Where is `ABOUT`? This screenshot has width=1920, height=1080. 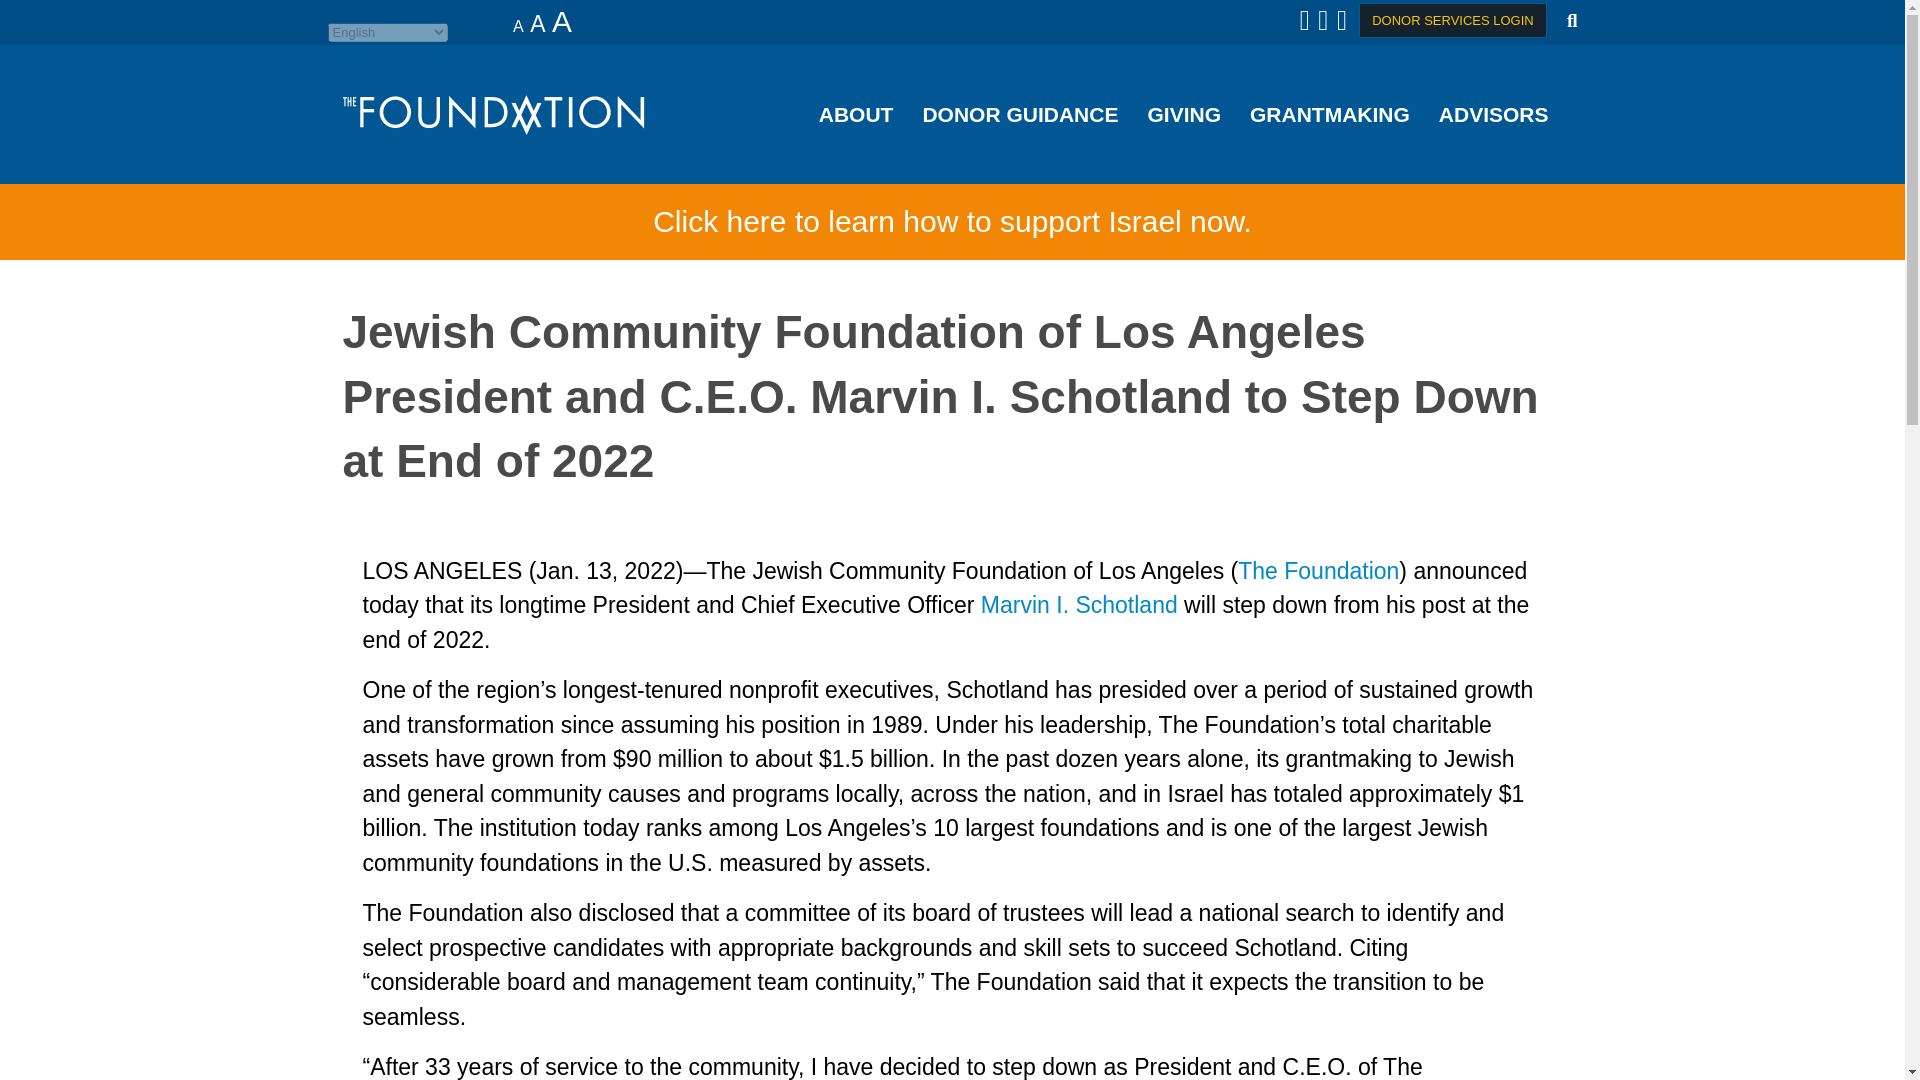
ABOUT is located at coordinates (856, 114).